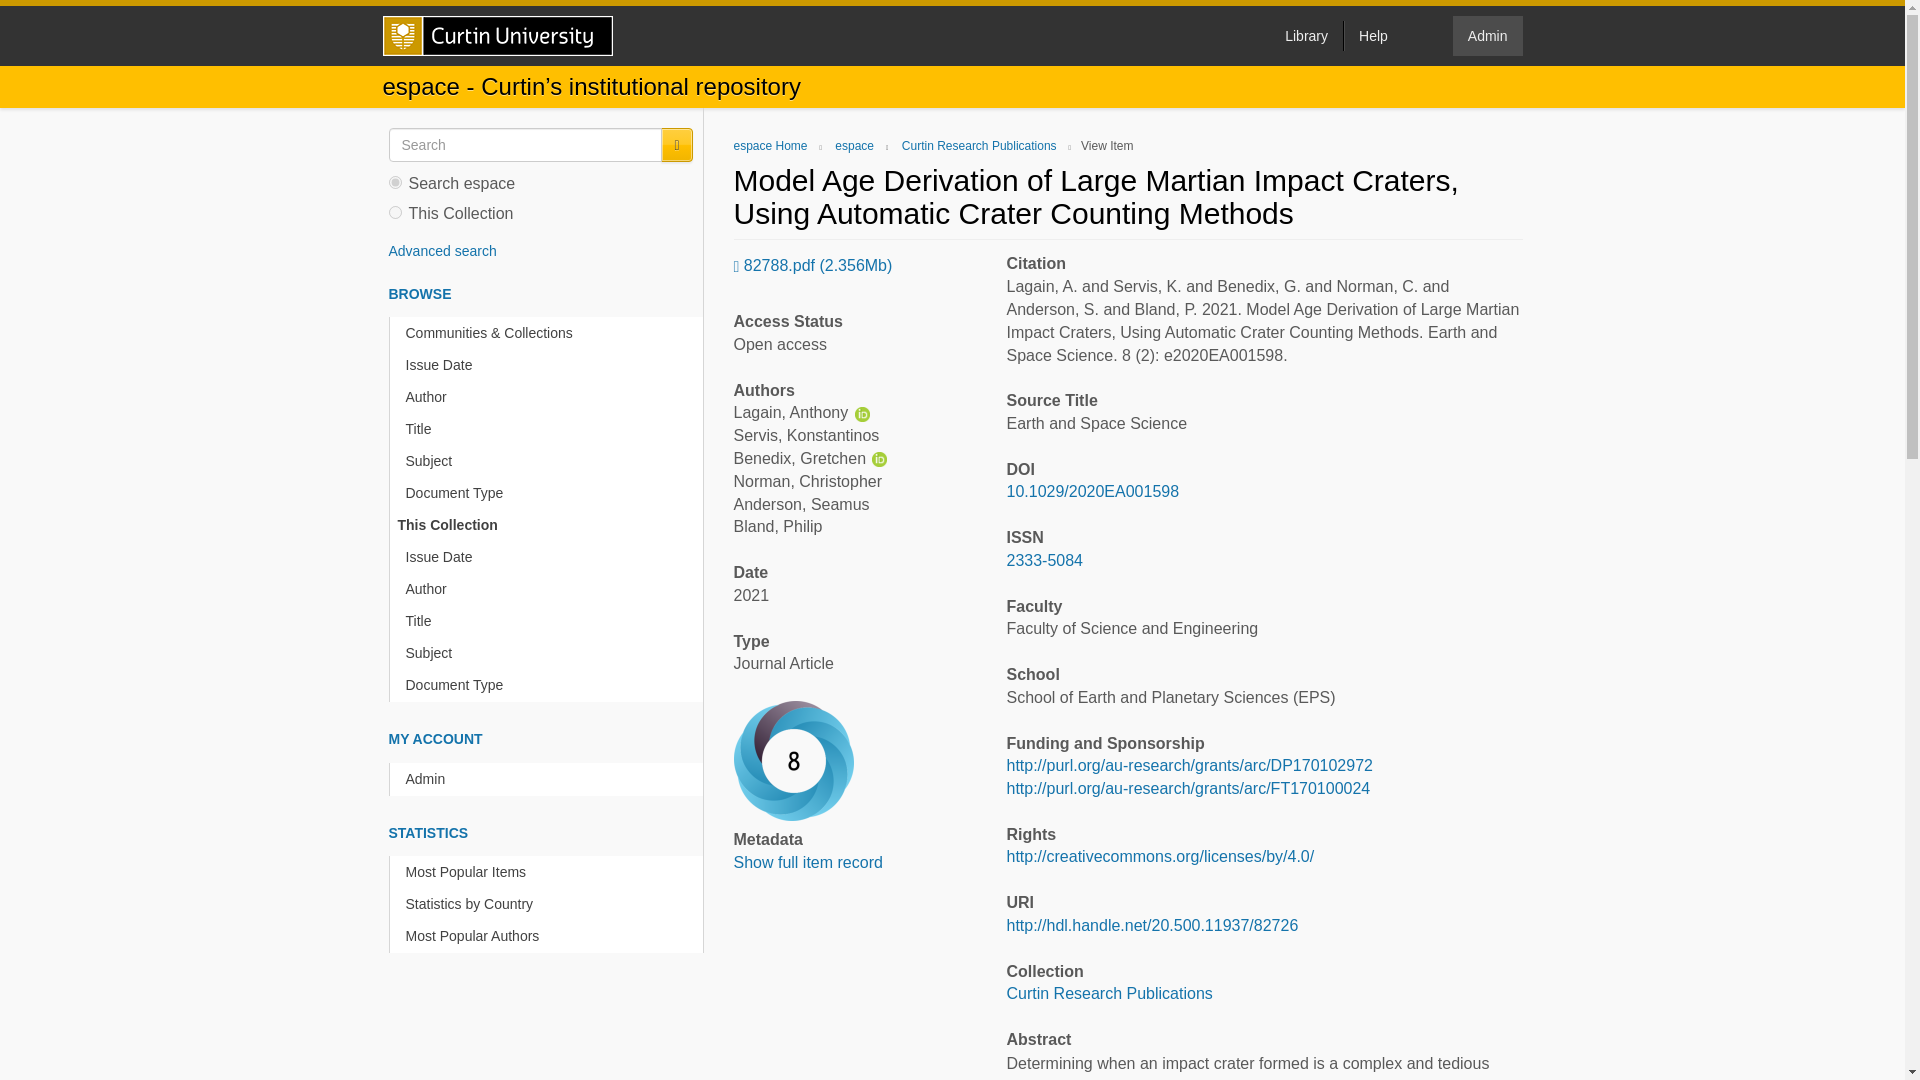  Describe the element at coordinates (1372, 35) in the screenshot. I see `Help` at that location.